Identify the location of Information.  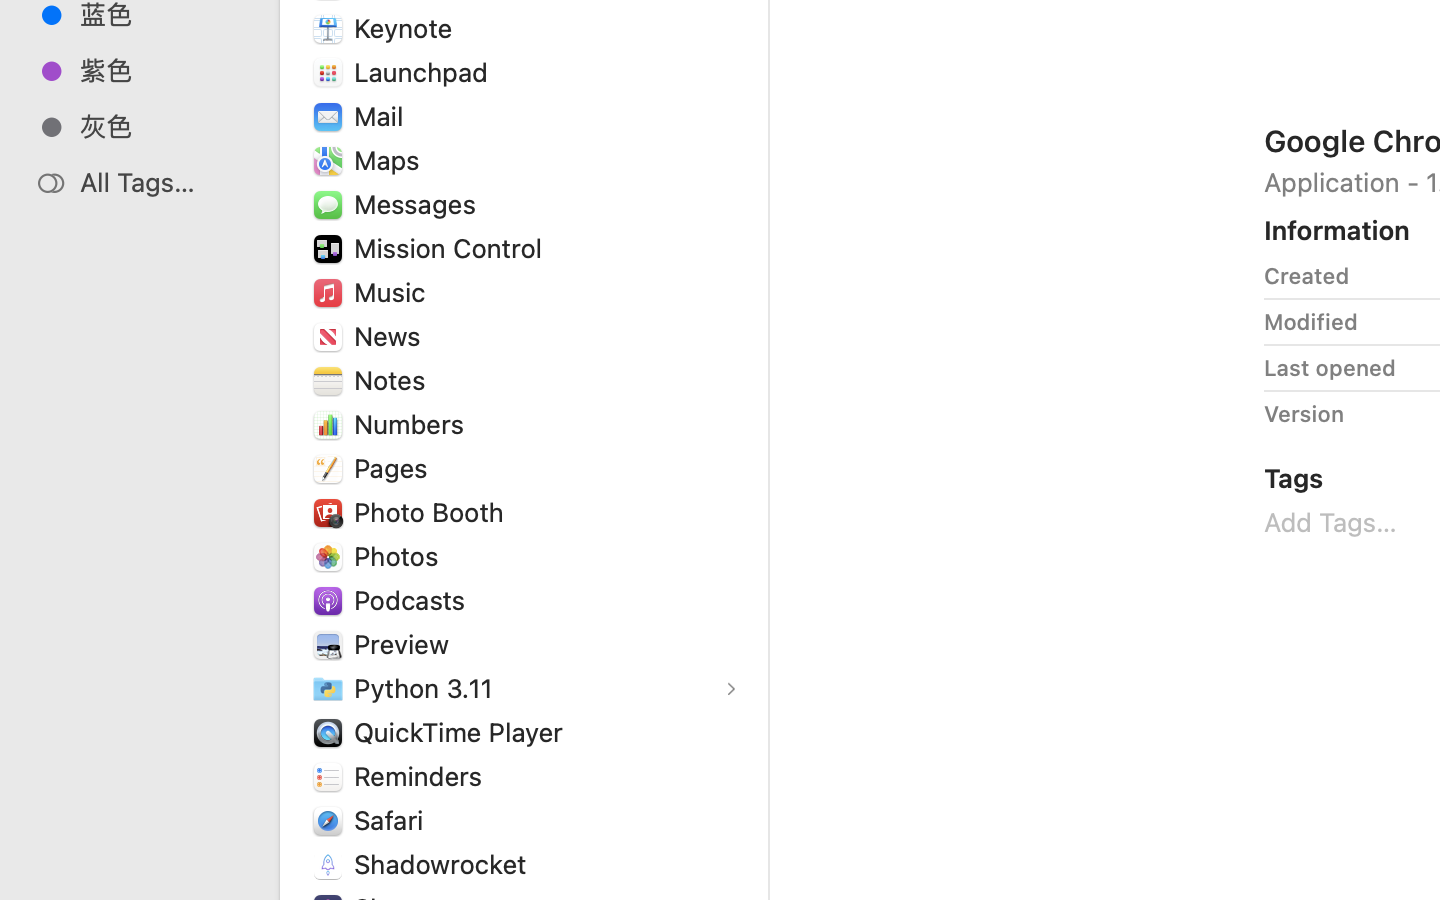
(1337, 230).